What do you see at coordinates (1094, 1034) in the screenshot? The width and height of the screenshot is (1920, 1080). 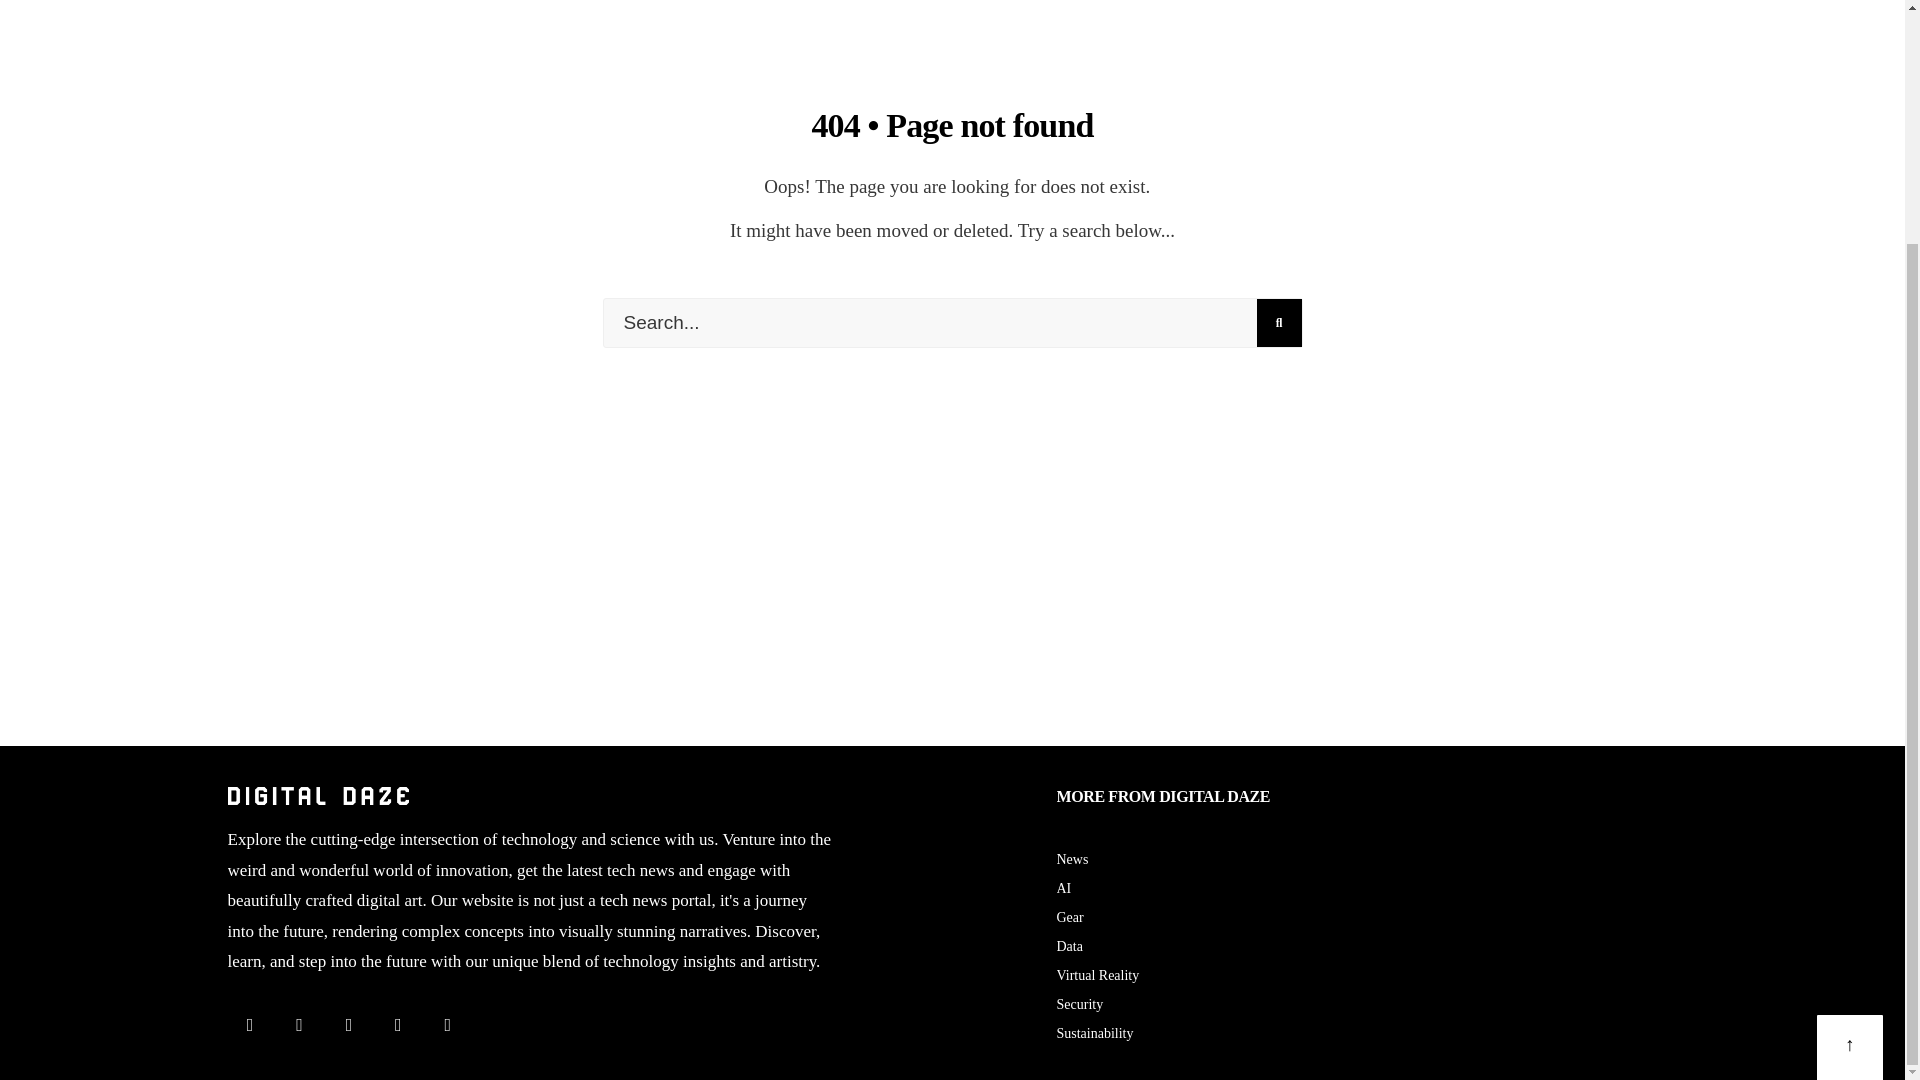 I see `Sustainability` at bounding box center [1094, 1034].